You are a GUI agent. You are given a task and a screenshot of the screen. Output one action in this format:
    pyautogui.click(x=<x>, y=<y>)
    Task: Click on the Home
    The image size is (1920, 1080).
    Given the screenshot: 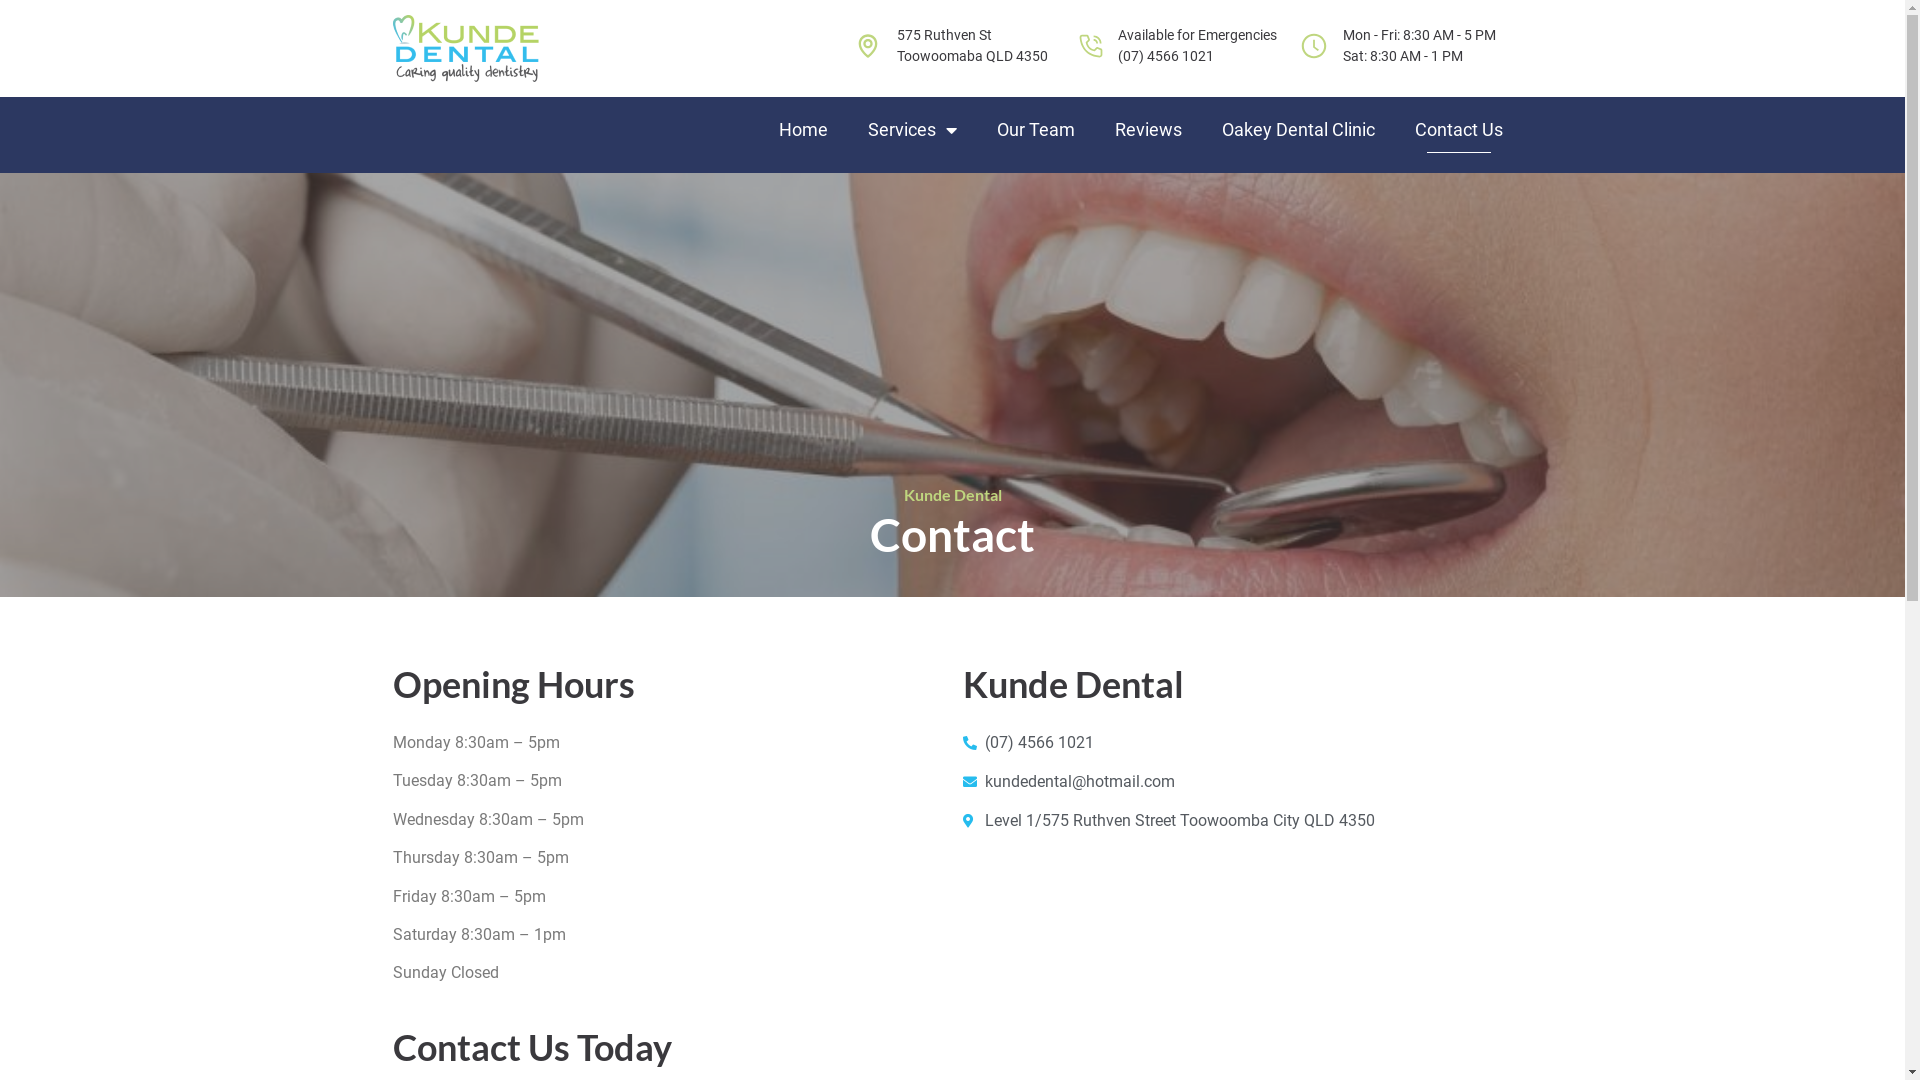 What is the action you would take?
    pyautogui.click(x=802, y=130)
    